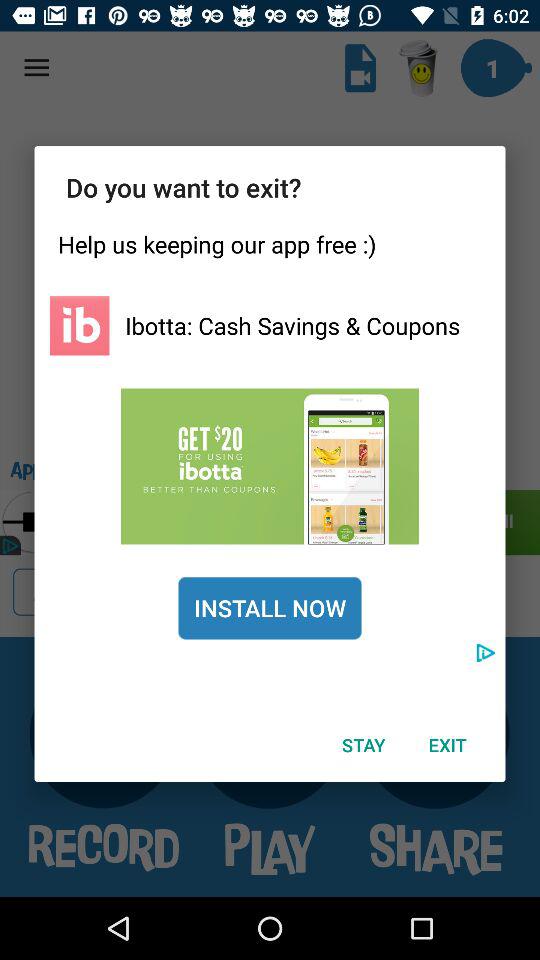 The image size is (540, 960). Describe the element at coordinates (363, 744) in the screenshot. I see `tap icon to the left of exit` at that location.